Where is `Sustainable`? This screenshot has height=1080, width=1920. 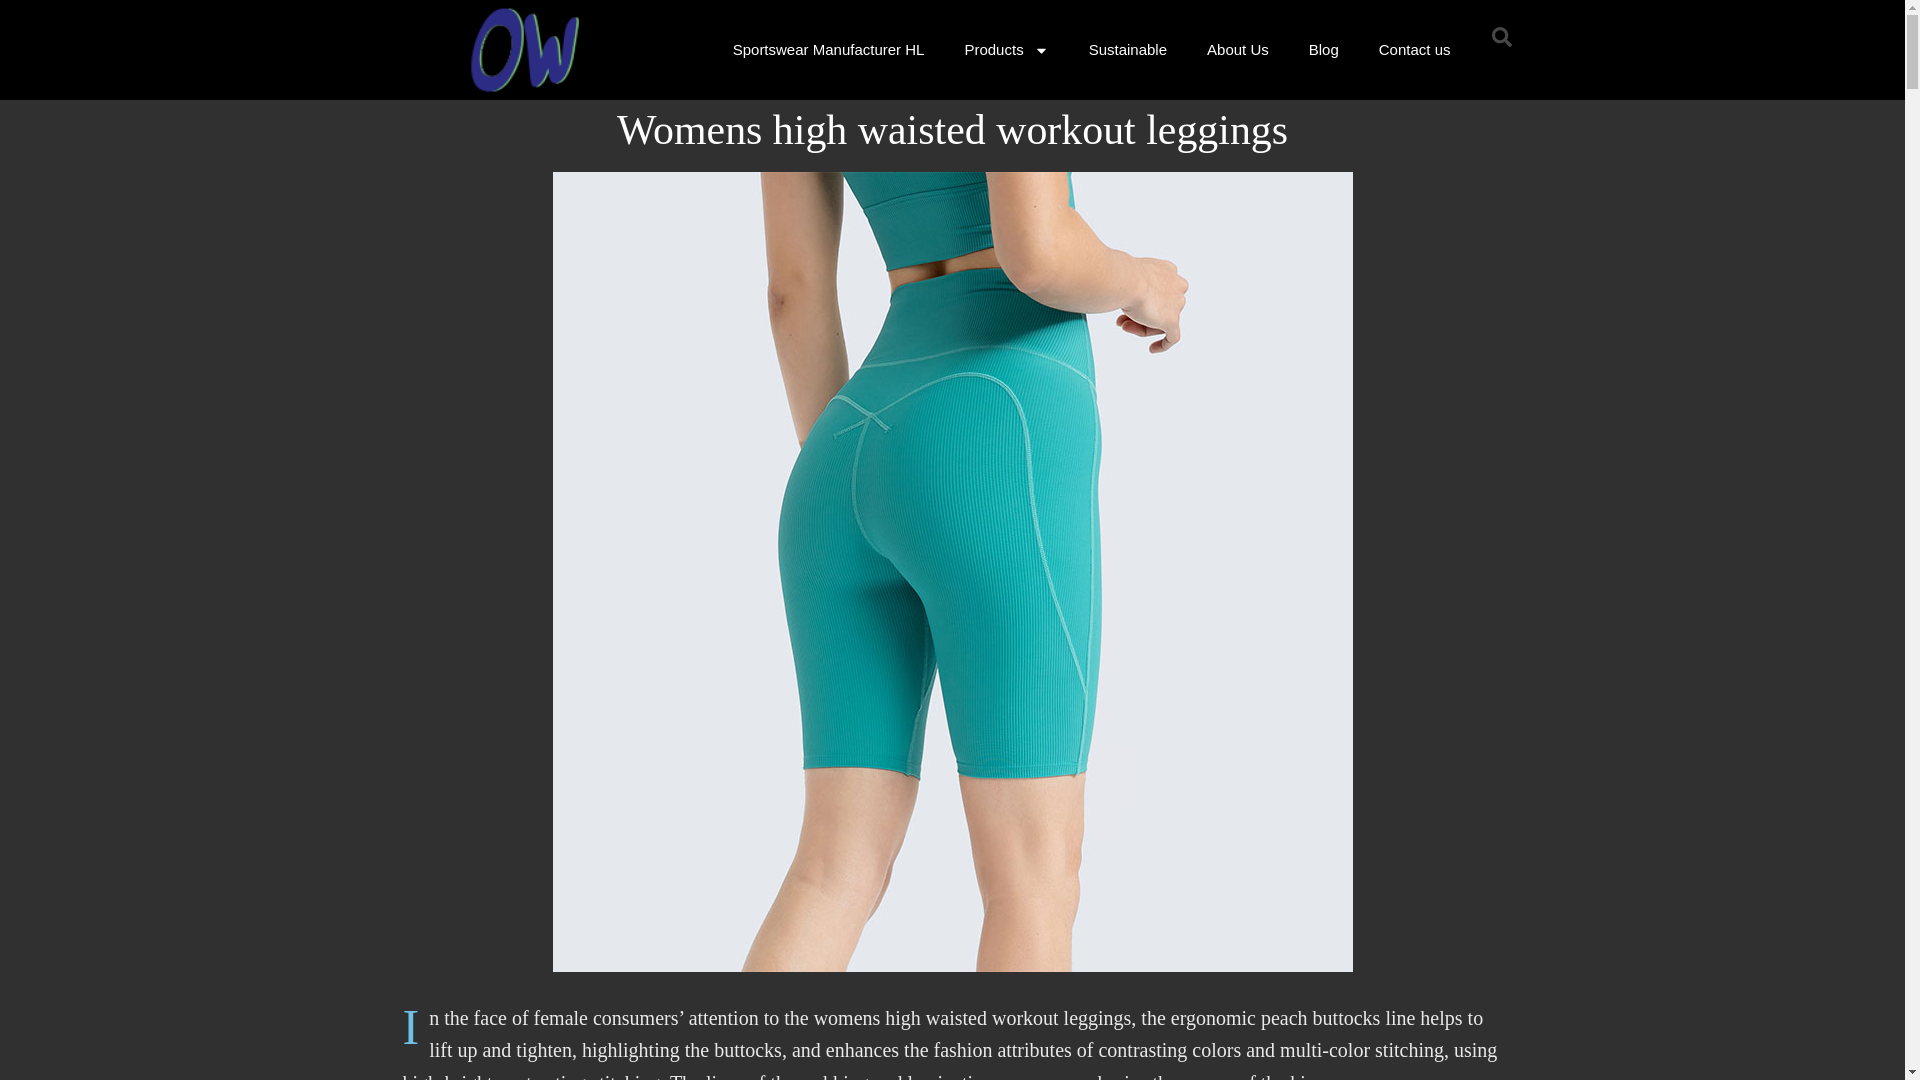 Sustainable is located at coordinates (1128, 50).